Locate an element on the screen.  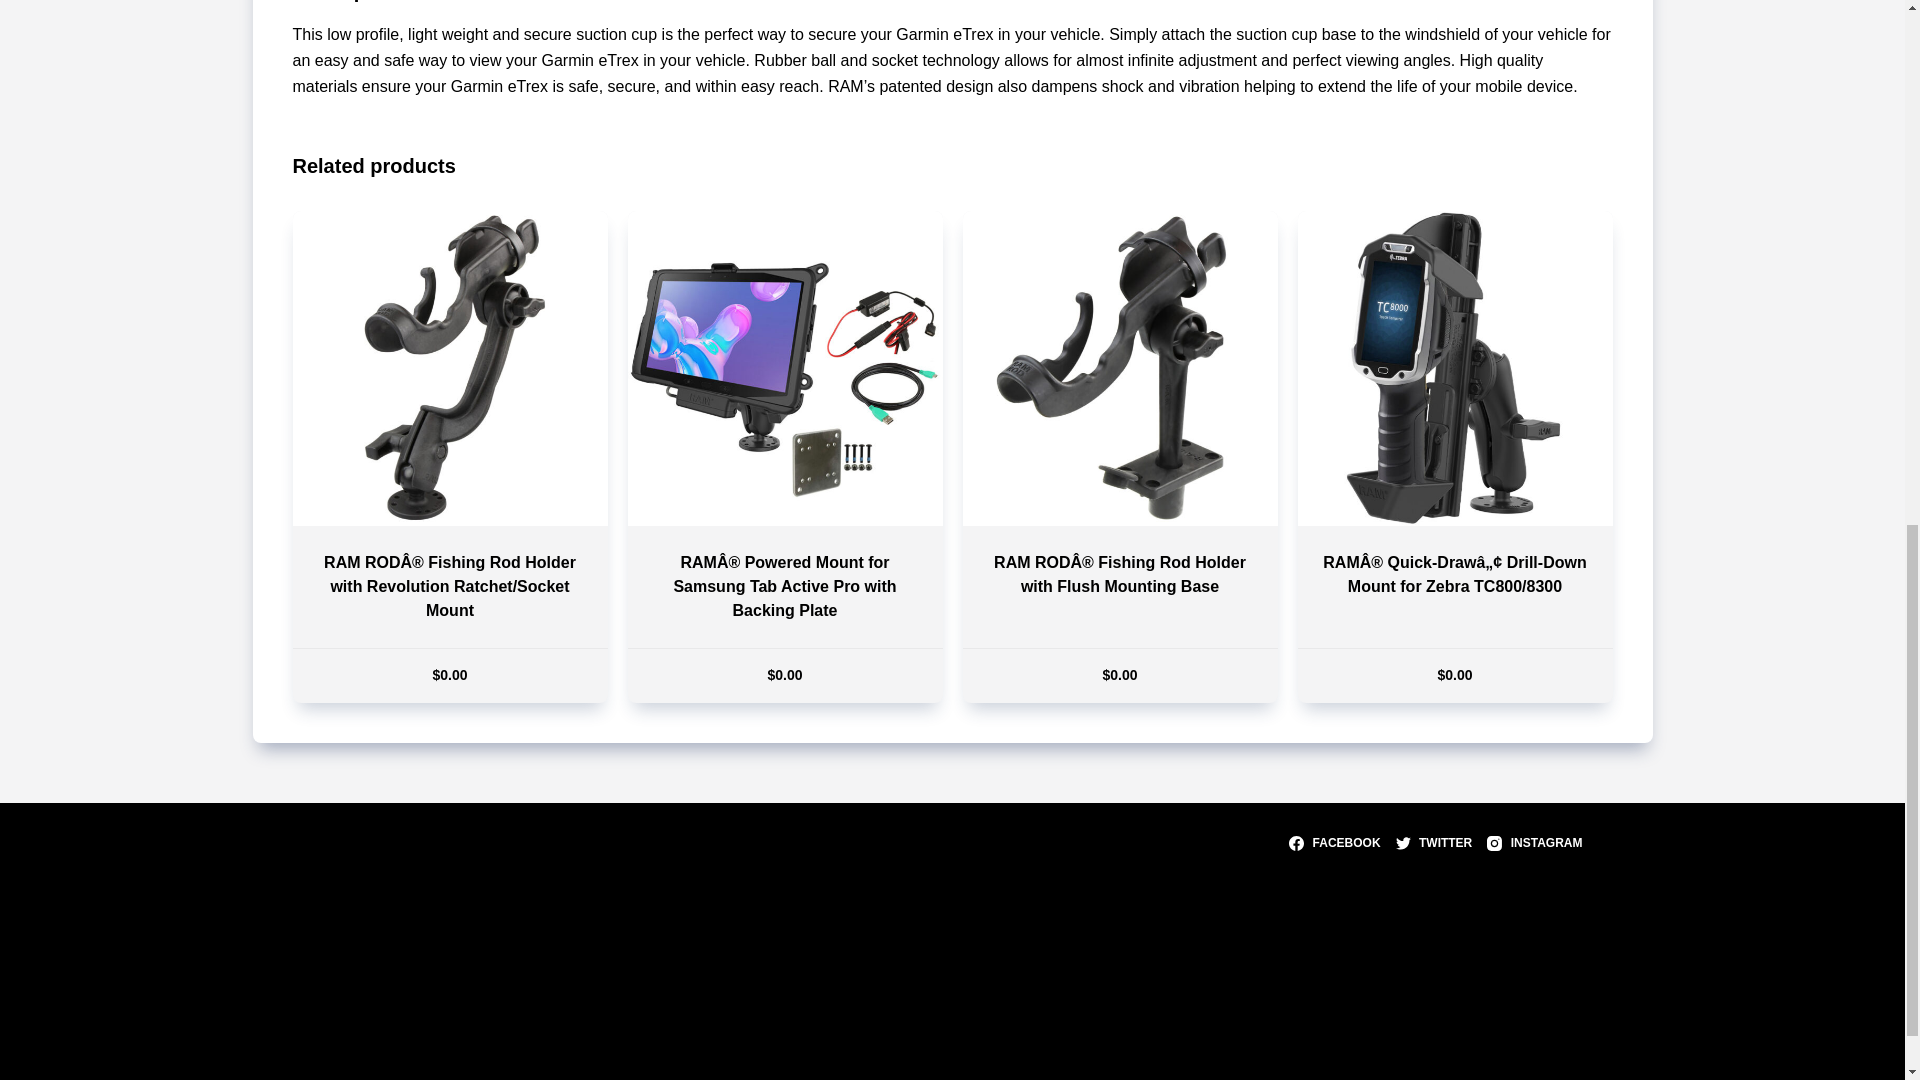
RAM-114-RBU is located at coordinates (448, 368).